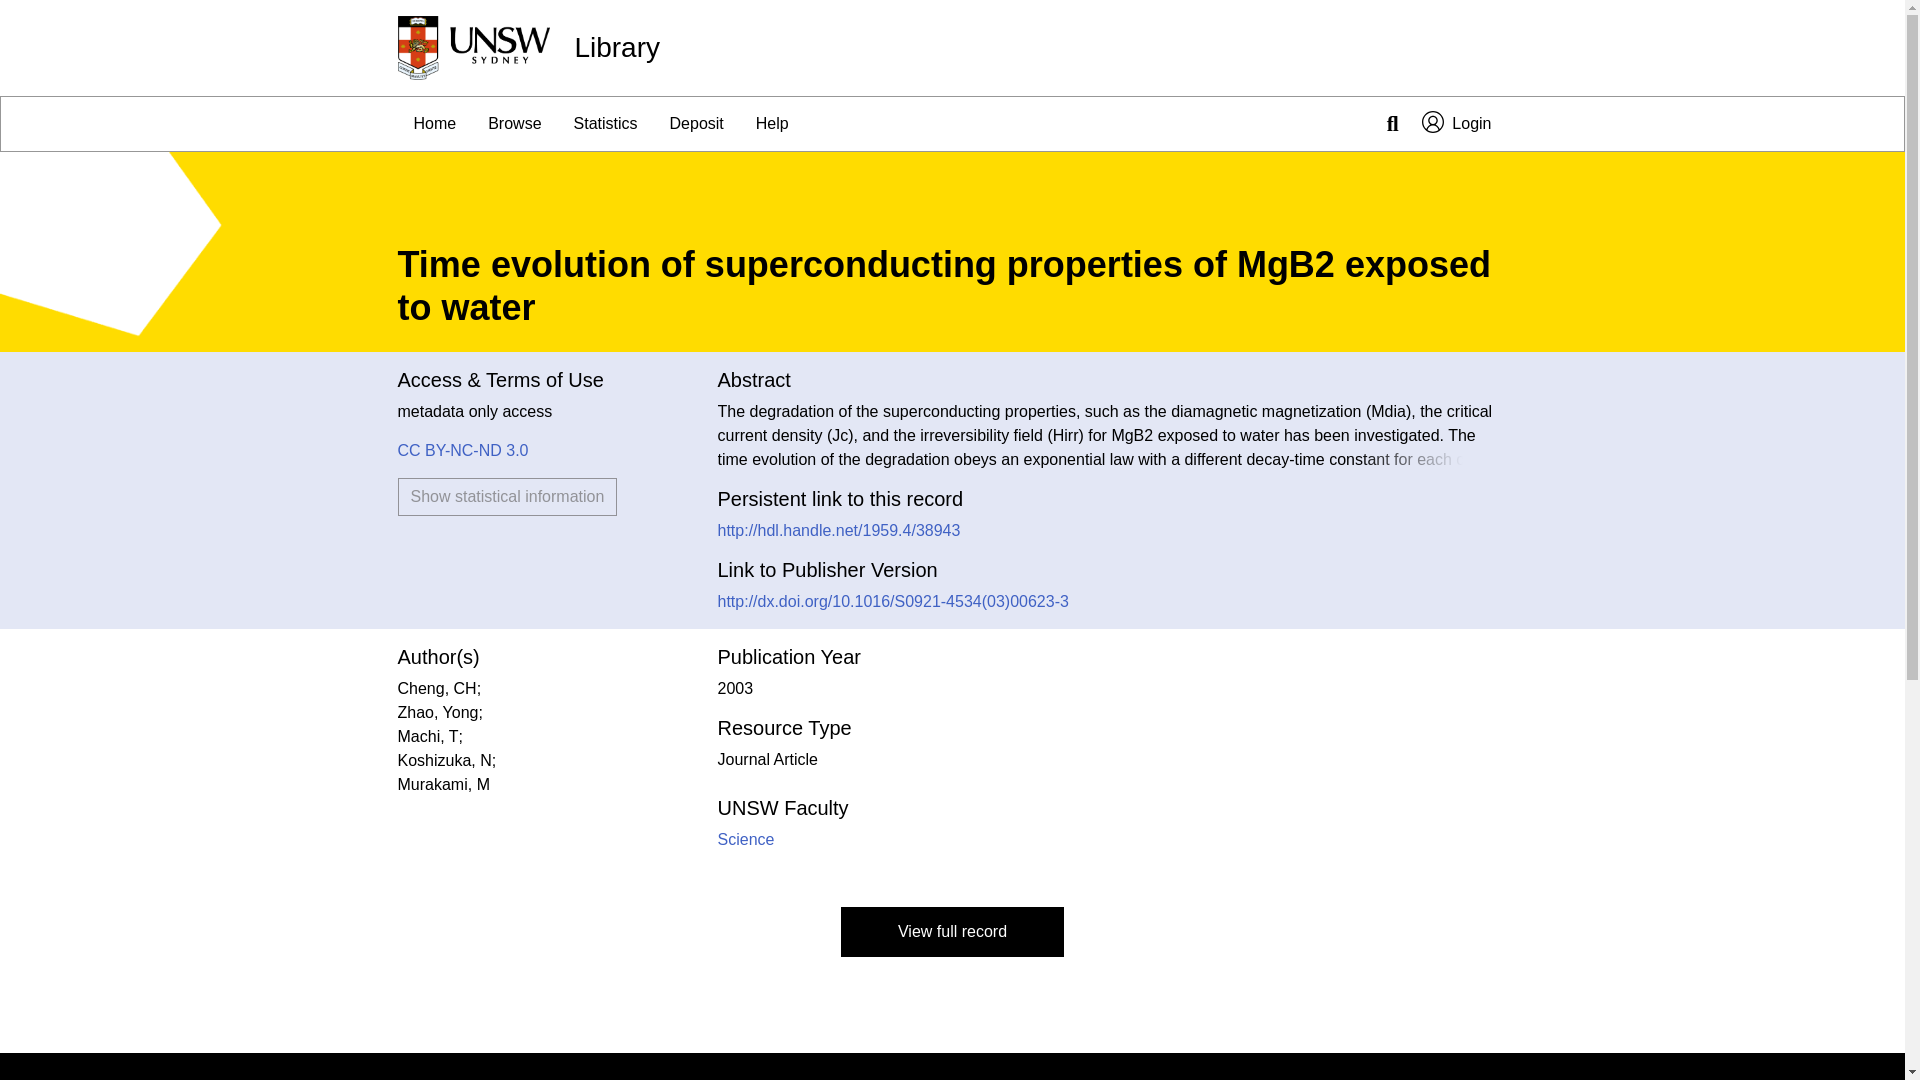 The image size is (1920, 1080). I want to click on Library, so click(617, 48).